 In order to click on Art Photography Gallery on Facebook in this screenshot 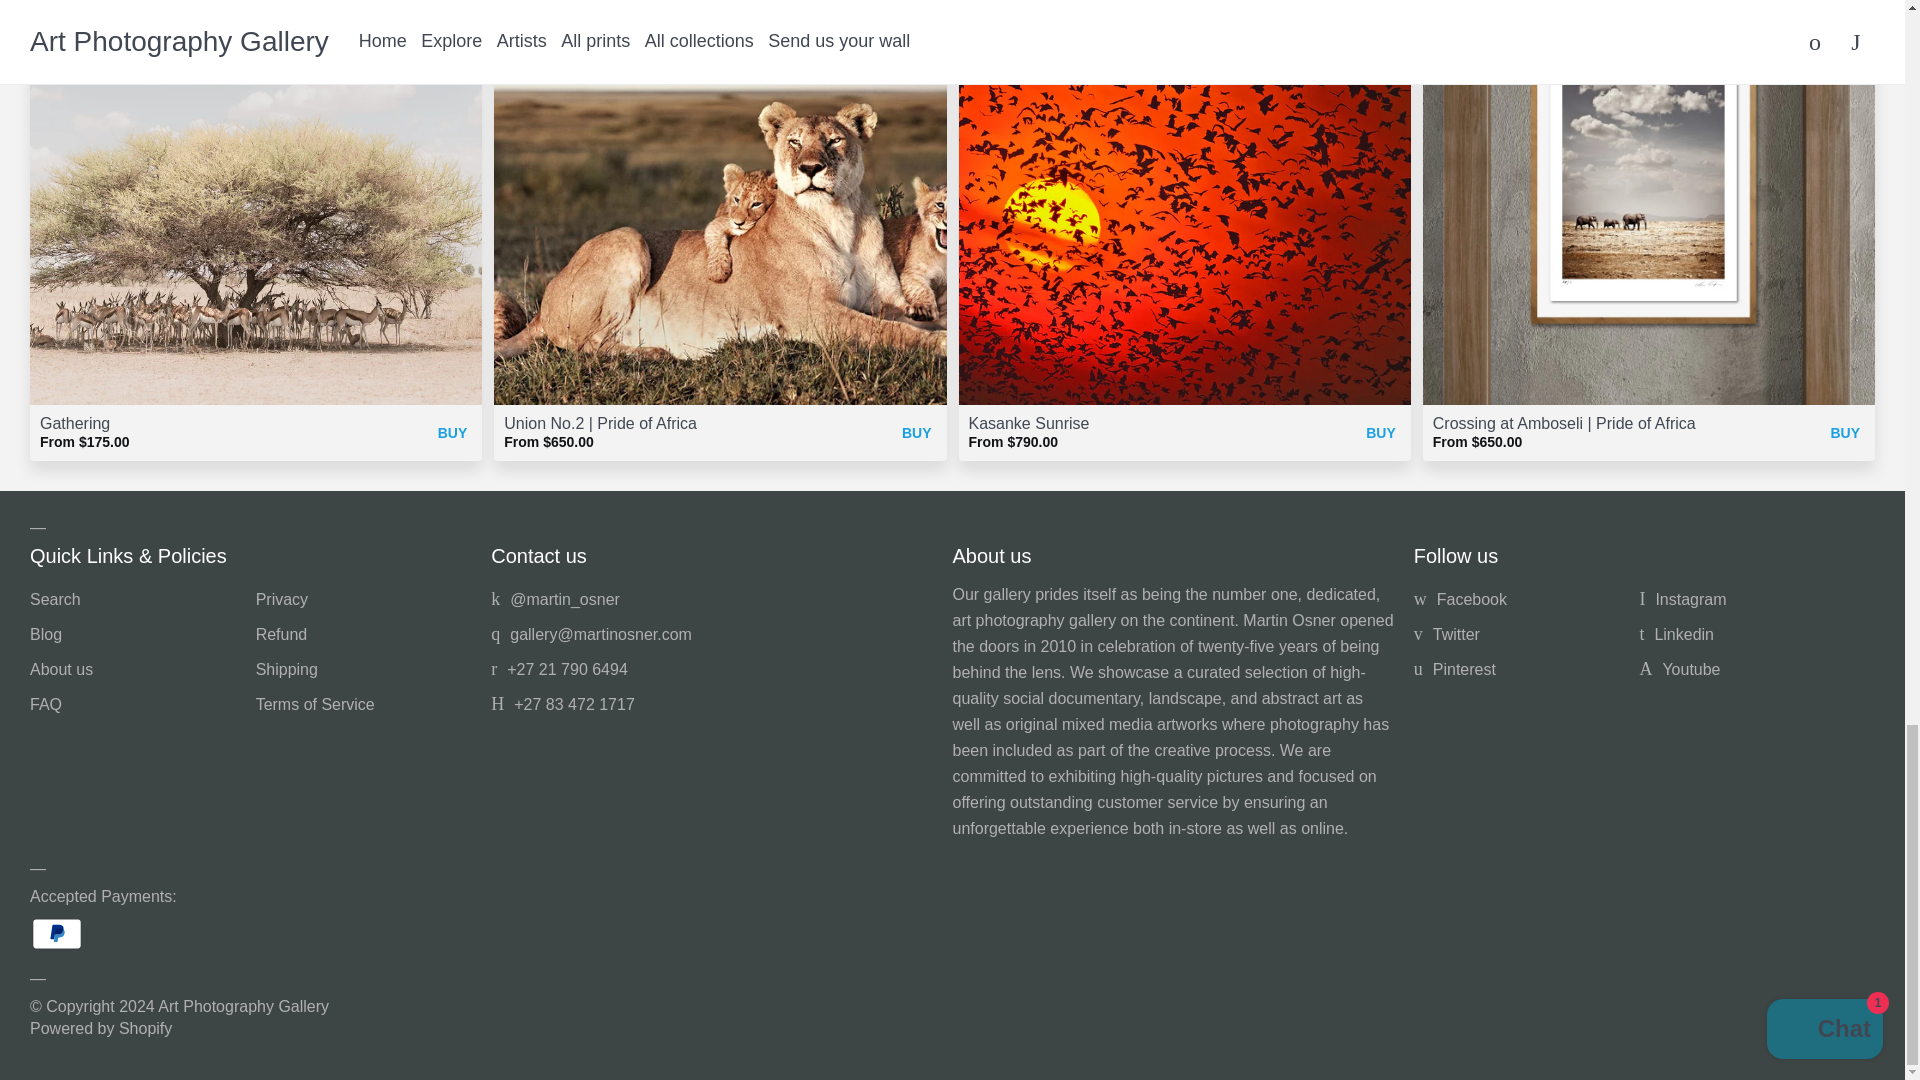, I will do `click(1460, 599)`.